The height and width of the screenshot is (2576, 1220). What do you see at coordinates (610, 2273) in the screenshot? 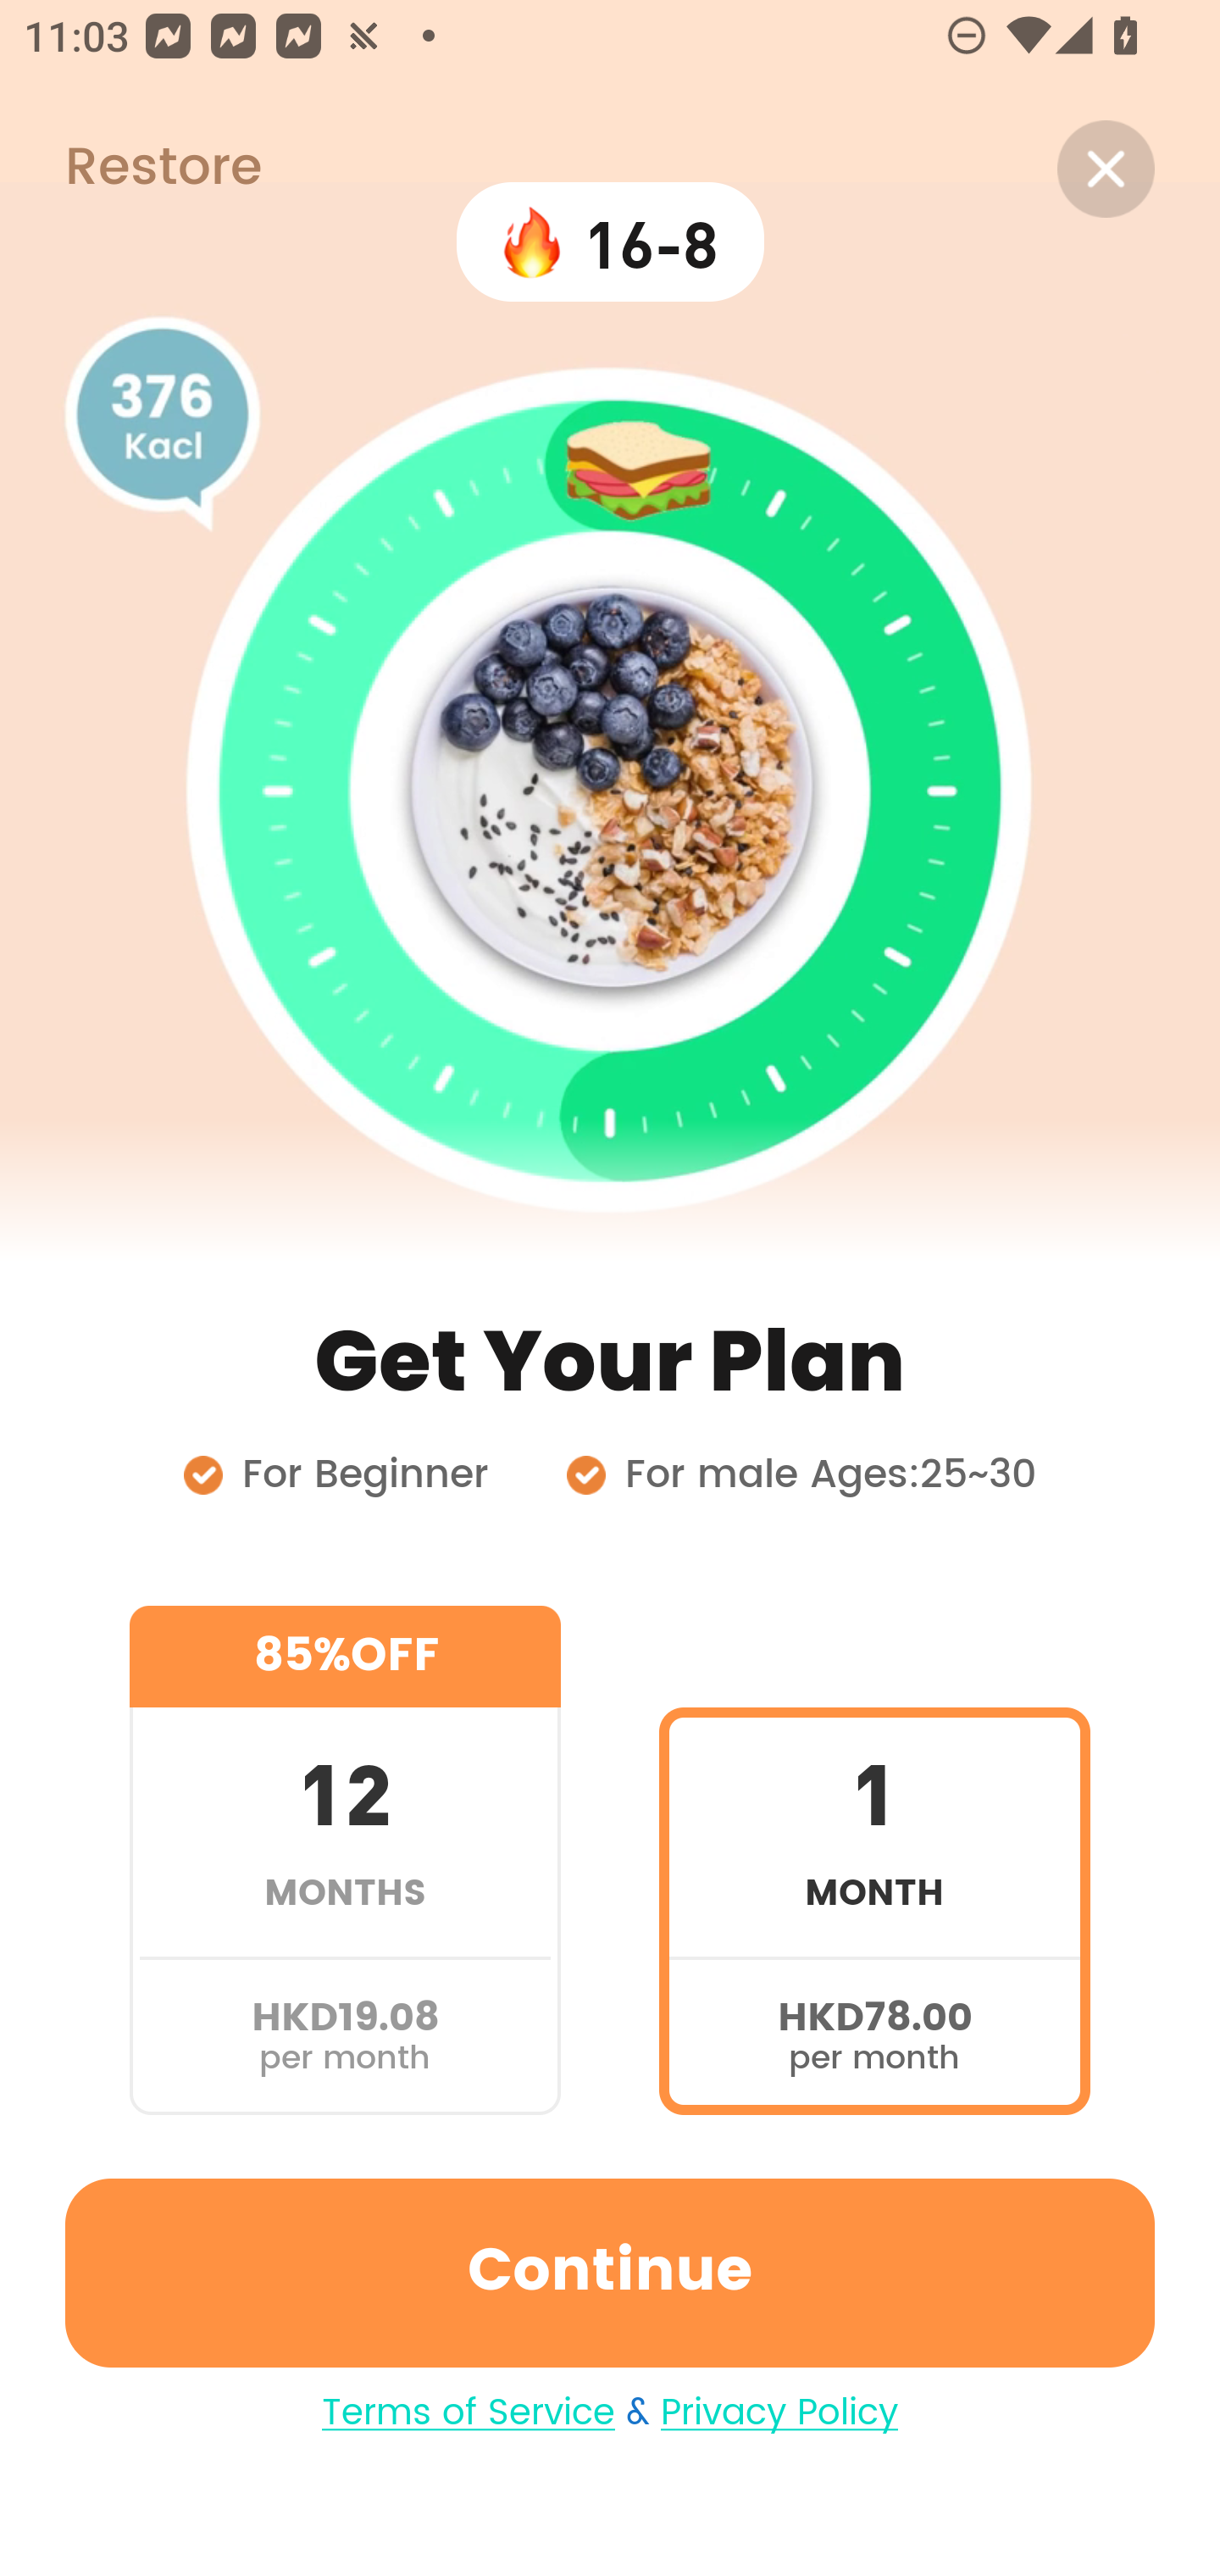
I see `Continue` at bounding box center [610, 2273].